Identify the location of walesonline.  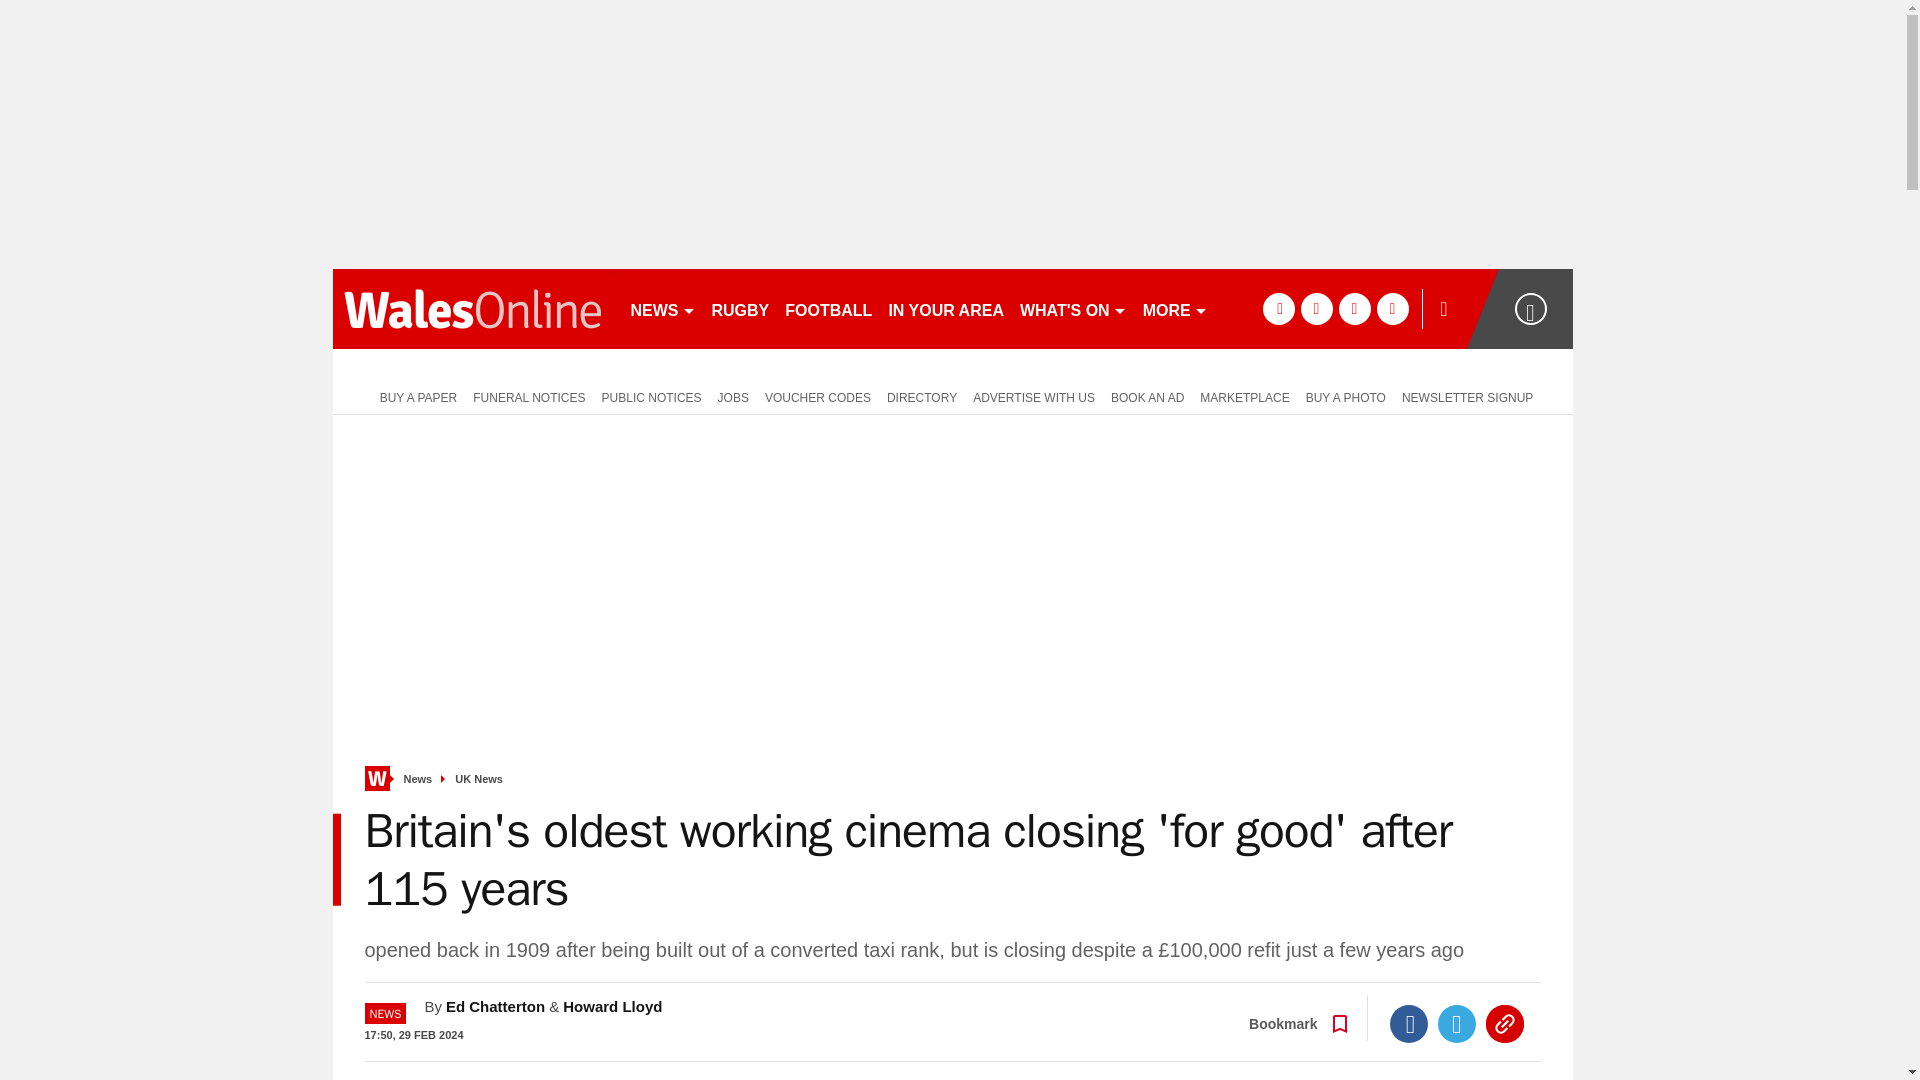
(472, 308).